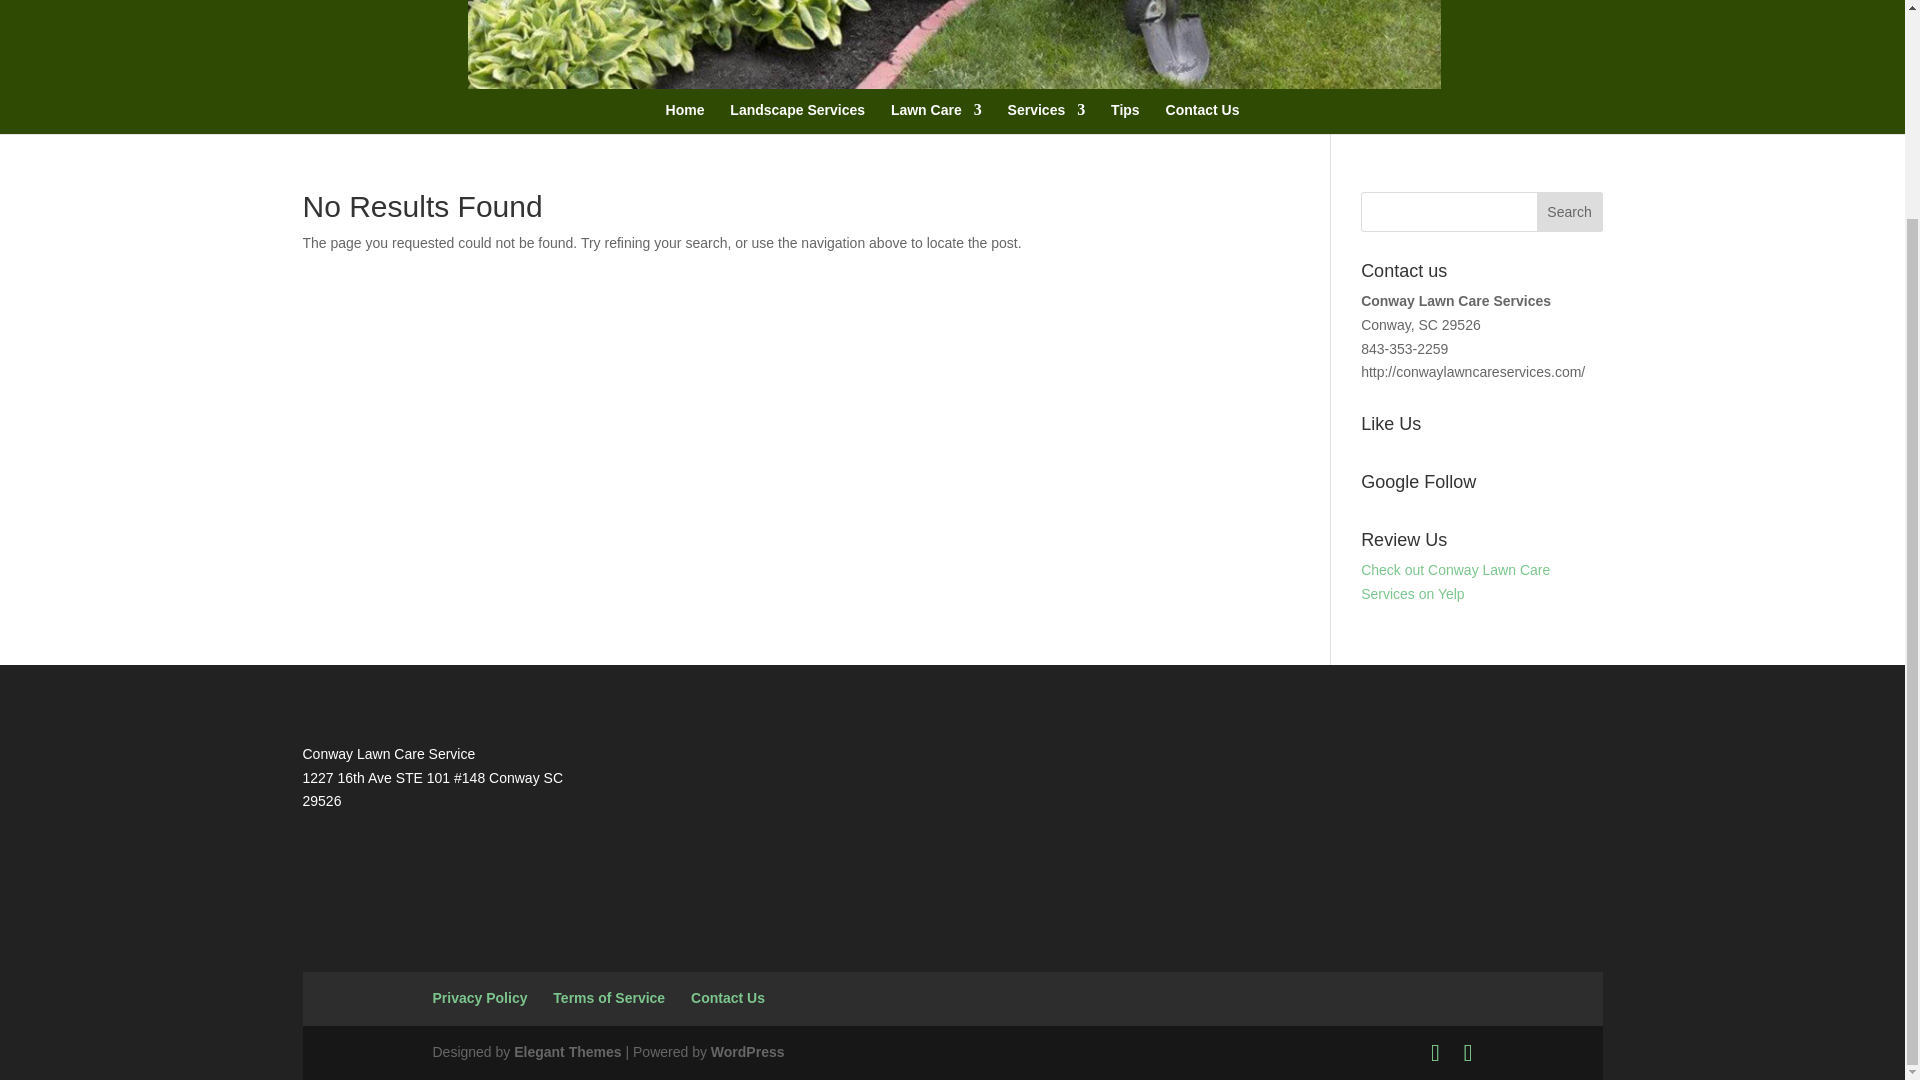 Image resolution: width=1920 pixels, height=1080 pixels. I want to click on Landscape Services, so click(797, 136).